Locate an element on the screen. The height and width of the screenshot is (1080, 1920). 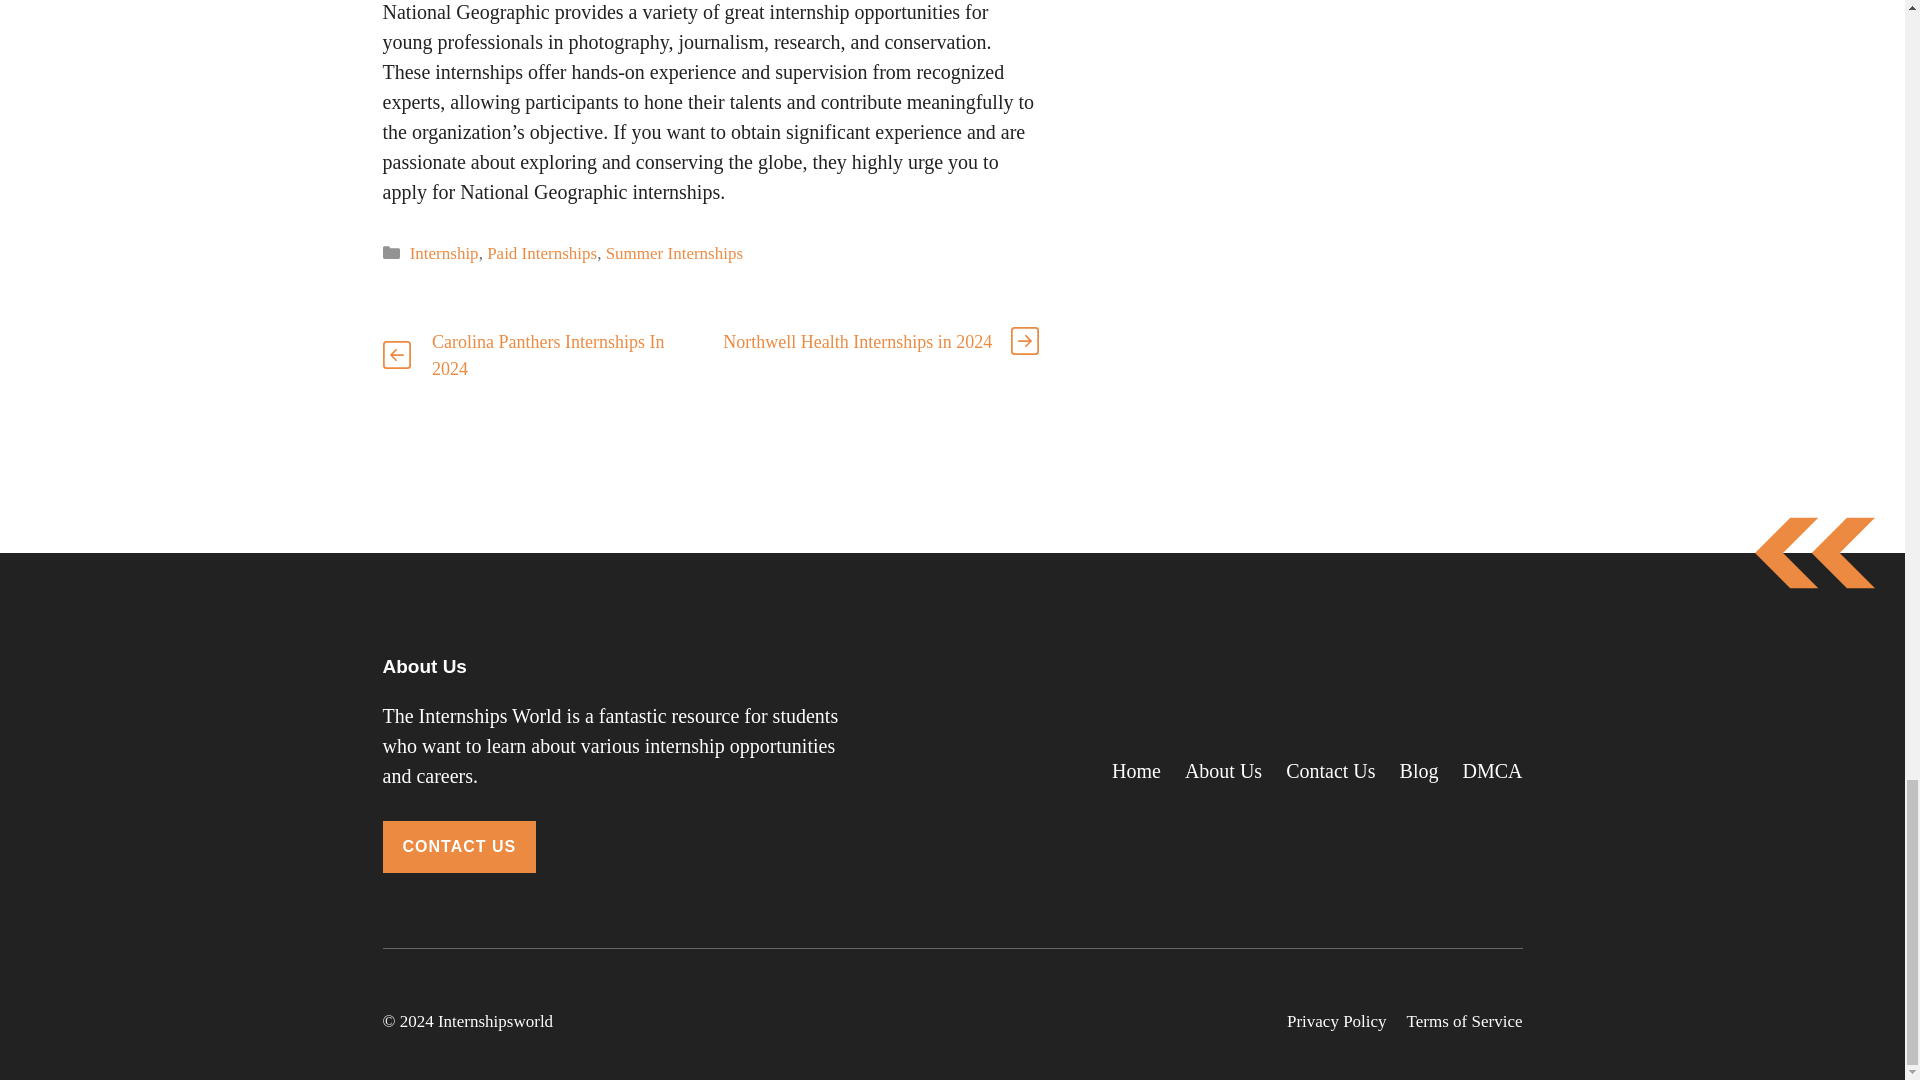
DMCA is located at coordinates (1492, 770).